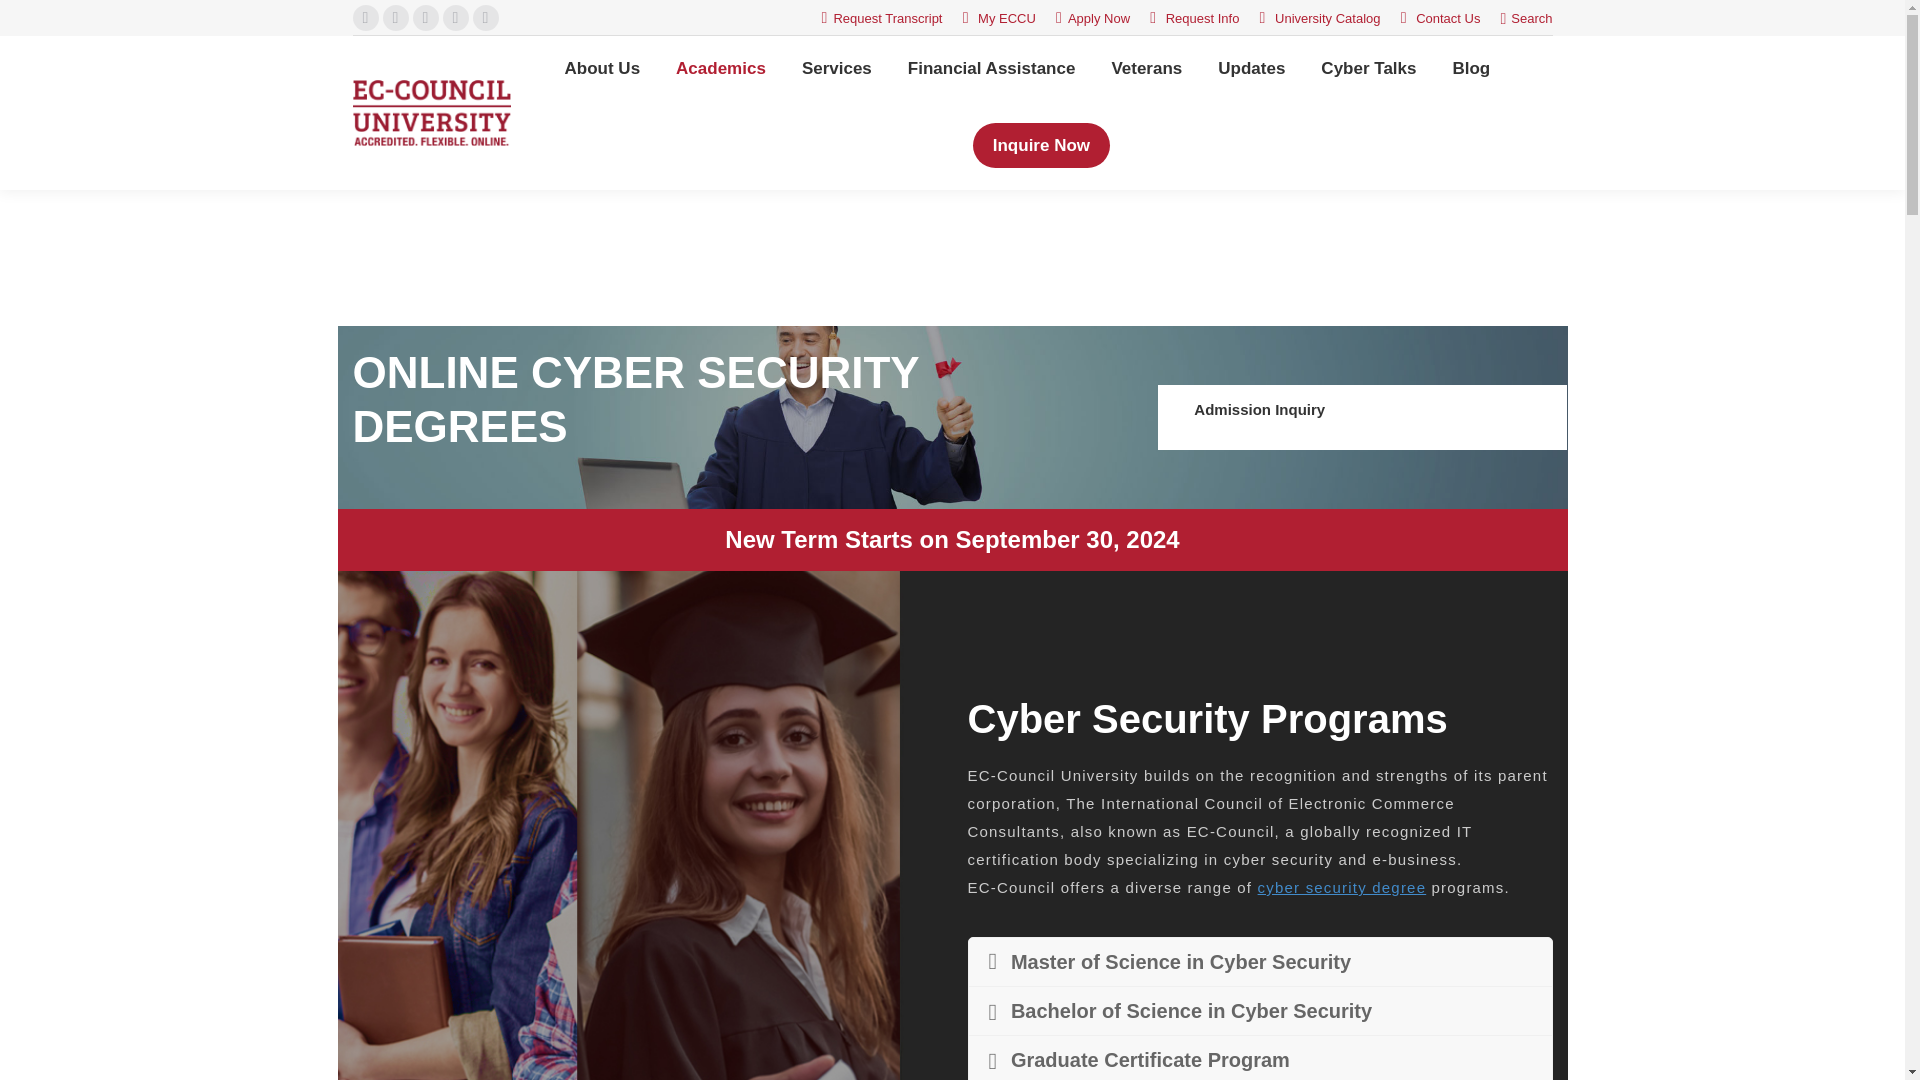 The image size is (1920, 1080). What do you see at coordinates (1194, 18) in the screenshot?
I see `Request Info` at bounding box center [1194, 18].